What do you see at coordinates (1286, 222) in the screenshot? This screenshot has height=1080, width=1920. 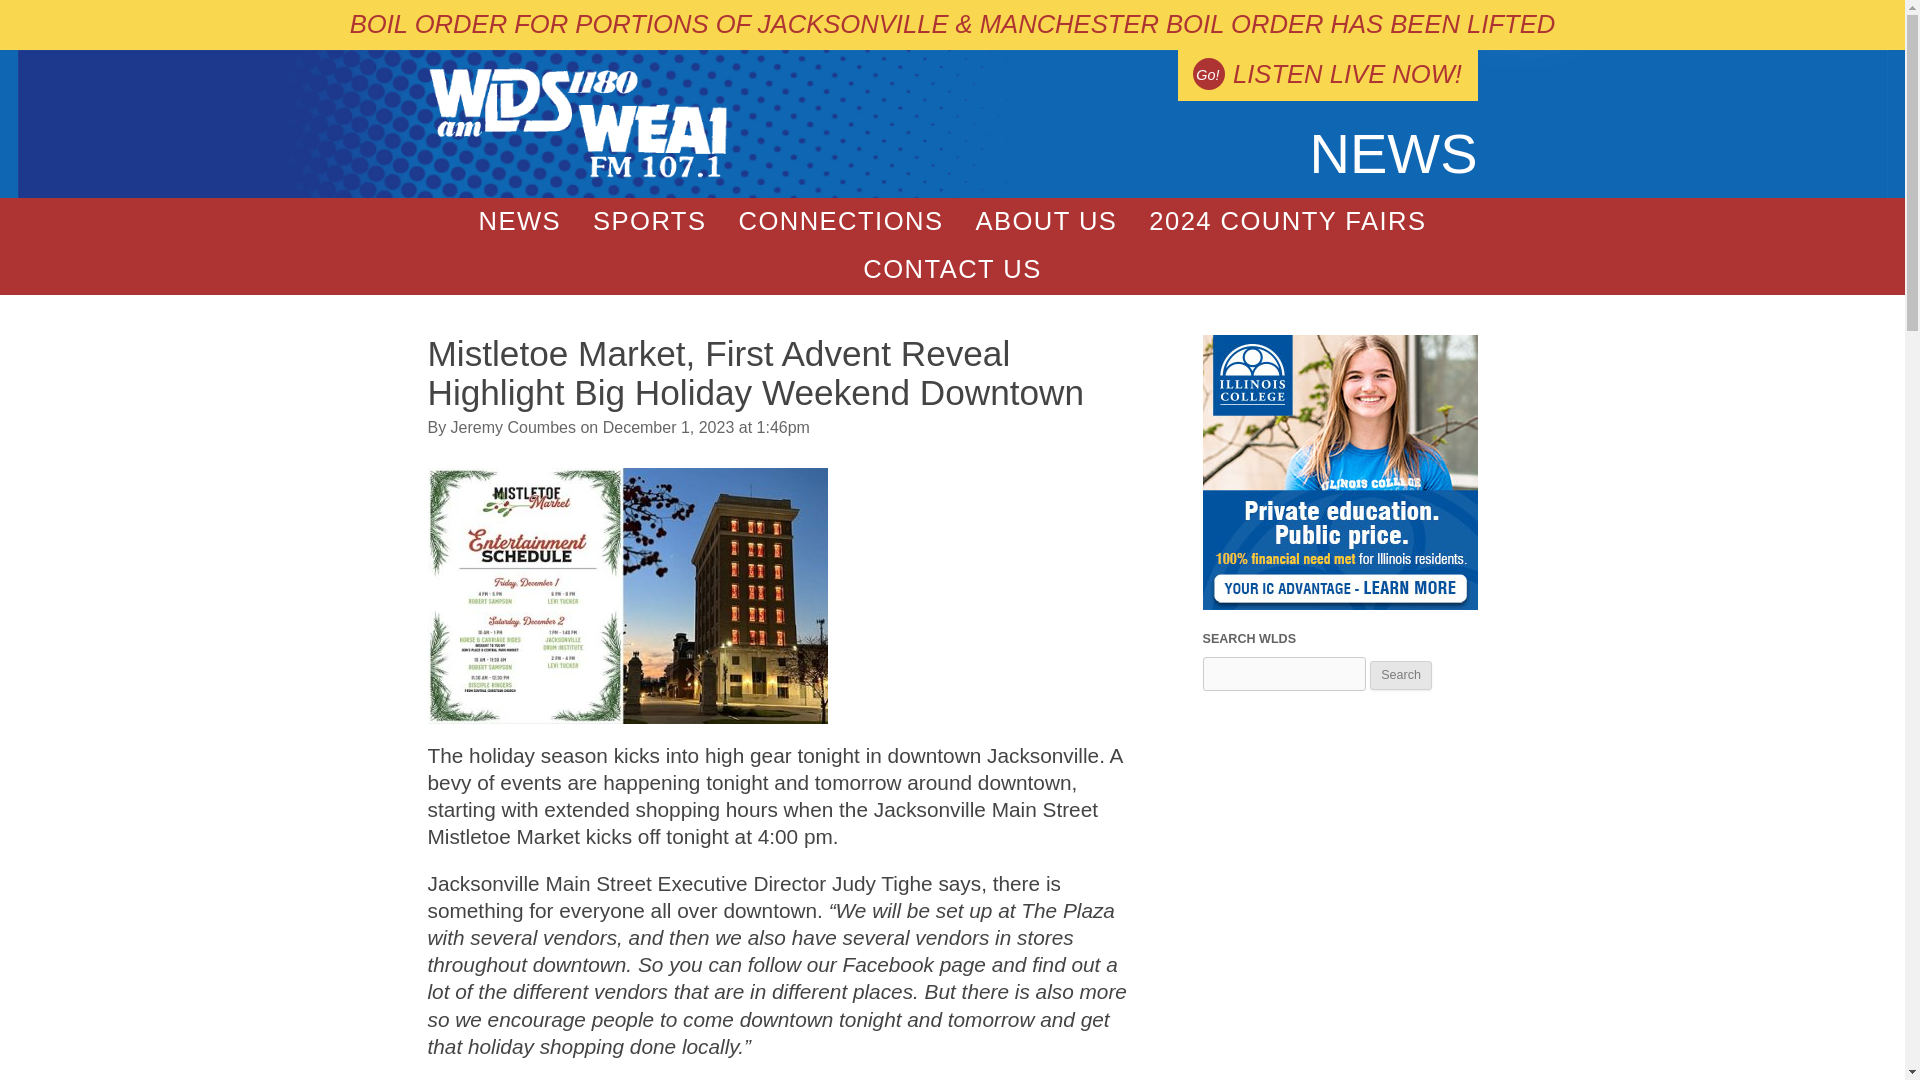 I see `2024 COUNTY FAIRS` at bounding box center [1286, 222].